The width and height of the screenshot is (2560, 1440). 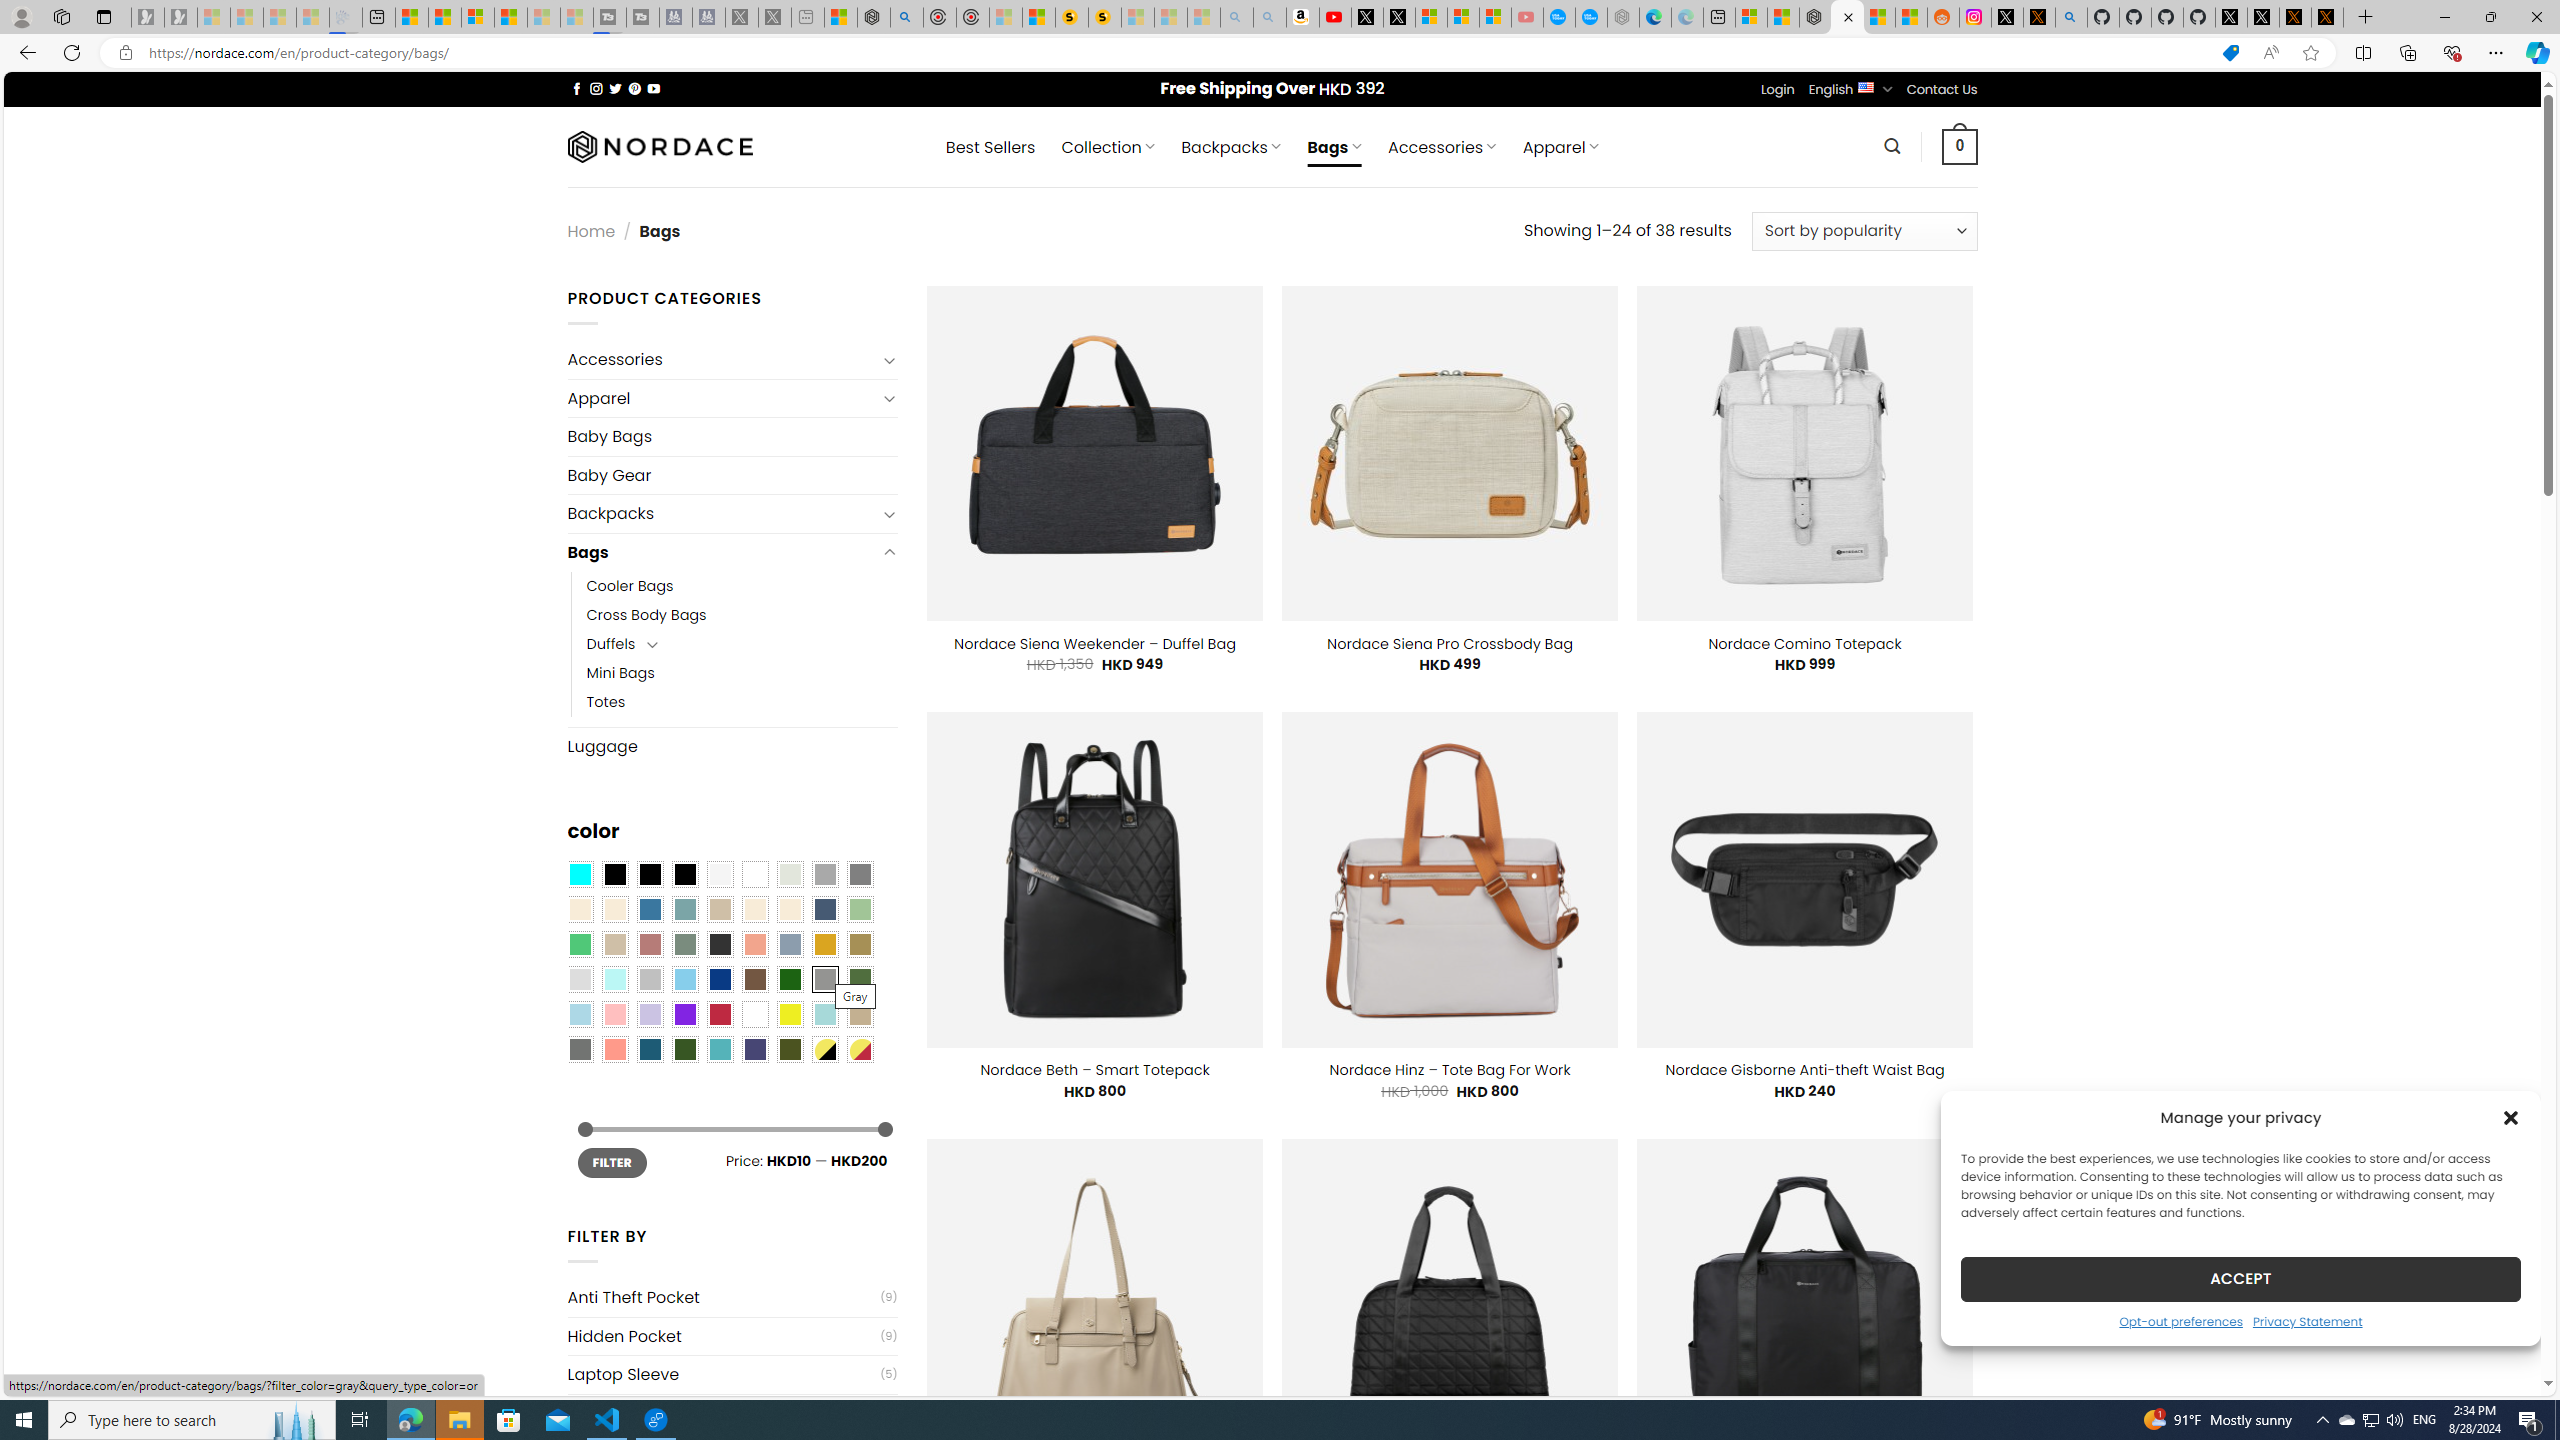 I want to click on amazon - Search - Sleeping, so click(x=1236, y=17).